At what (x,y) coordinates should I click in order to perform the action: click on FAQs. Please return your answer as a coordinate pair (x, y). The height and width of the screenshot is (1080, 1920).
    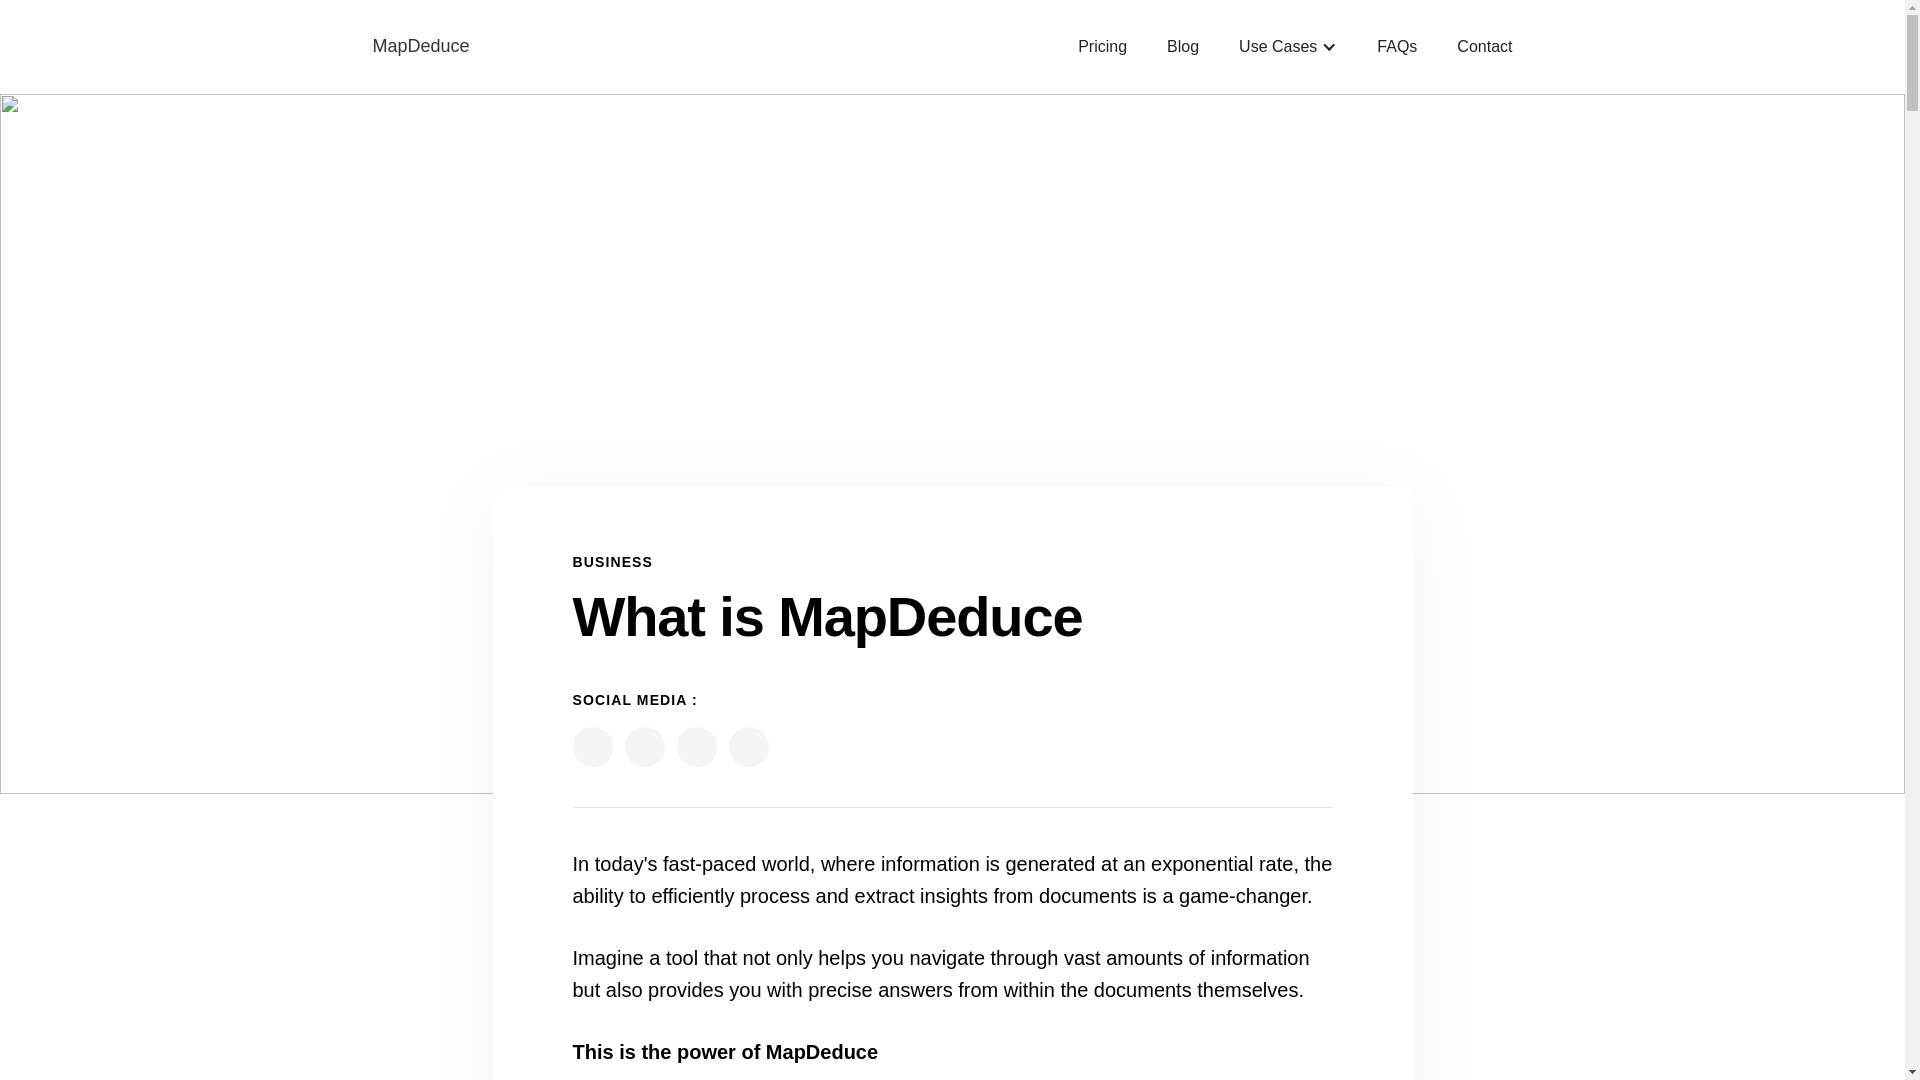
    Looking at the image, I should click on (1396, 46).